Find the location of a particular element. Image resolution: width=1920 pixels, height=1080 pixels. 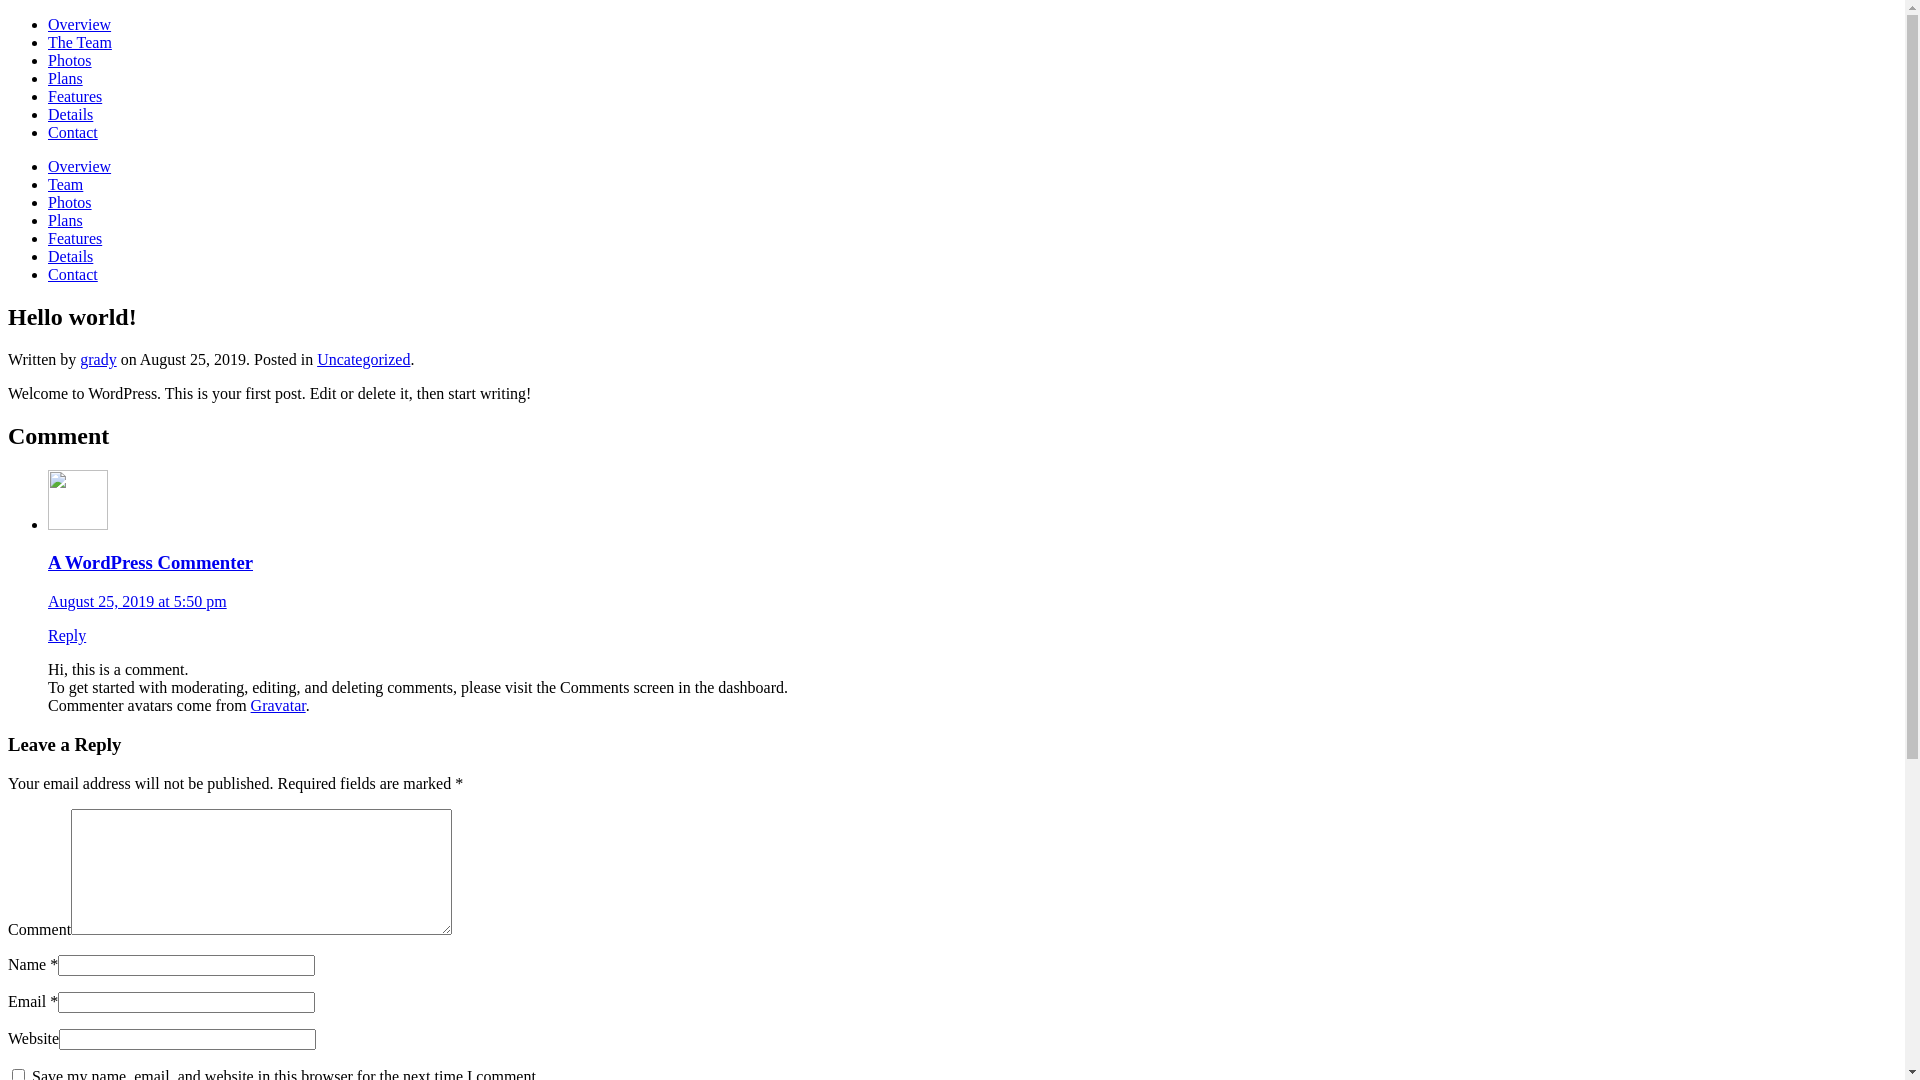

Plans is located at coordinates (66, 78).